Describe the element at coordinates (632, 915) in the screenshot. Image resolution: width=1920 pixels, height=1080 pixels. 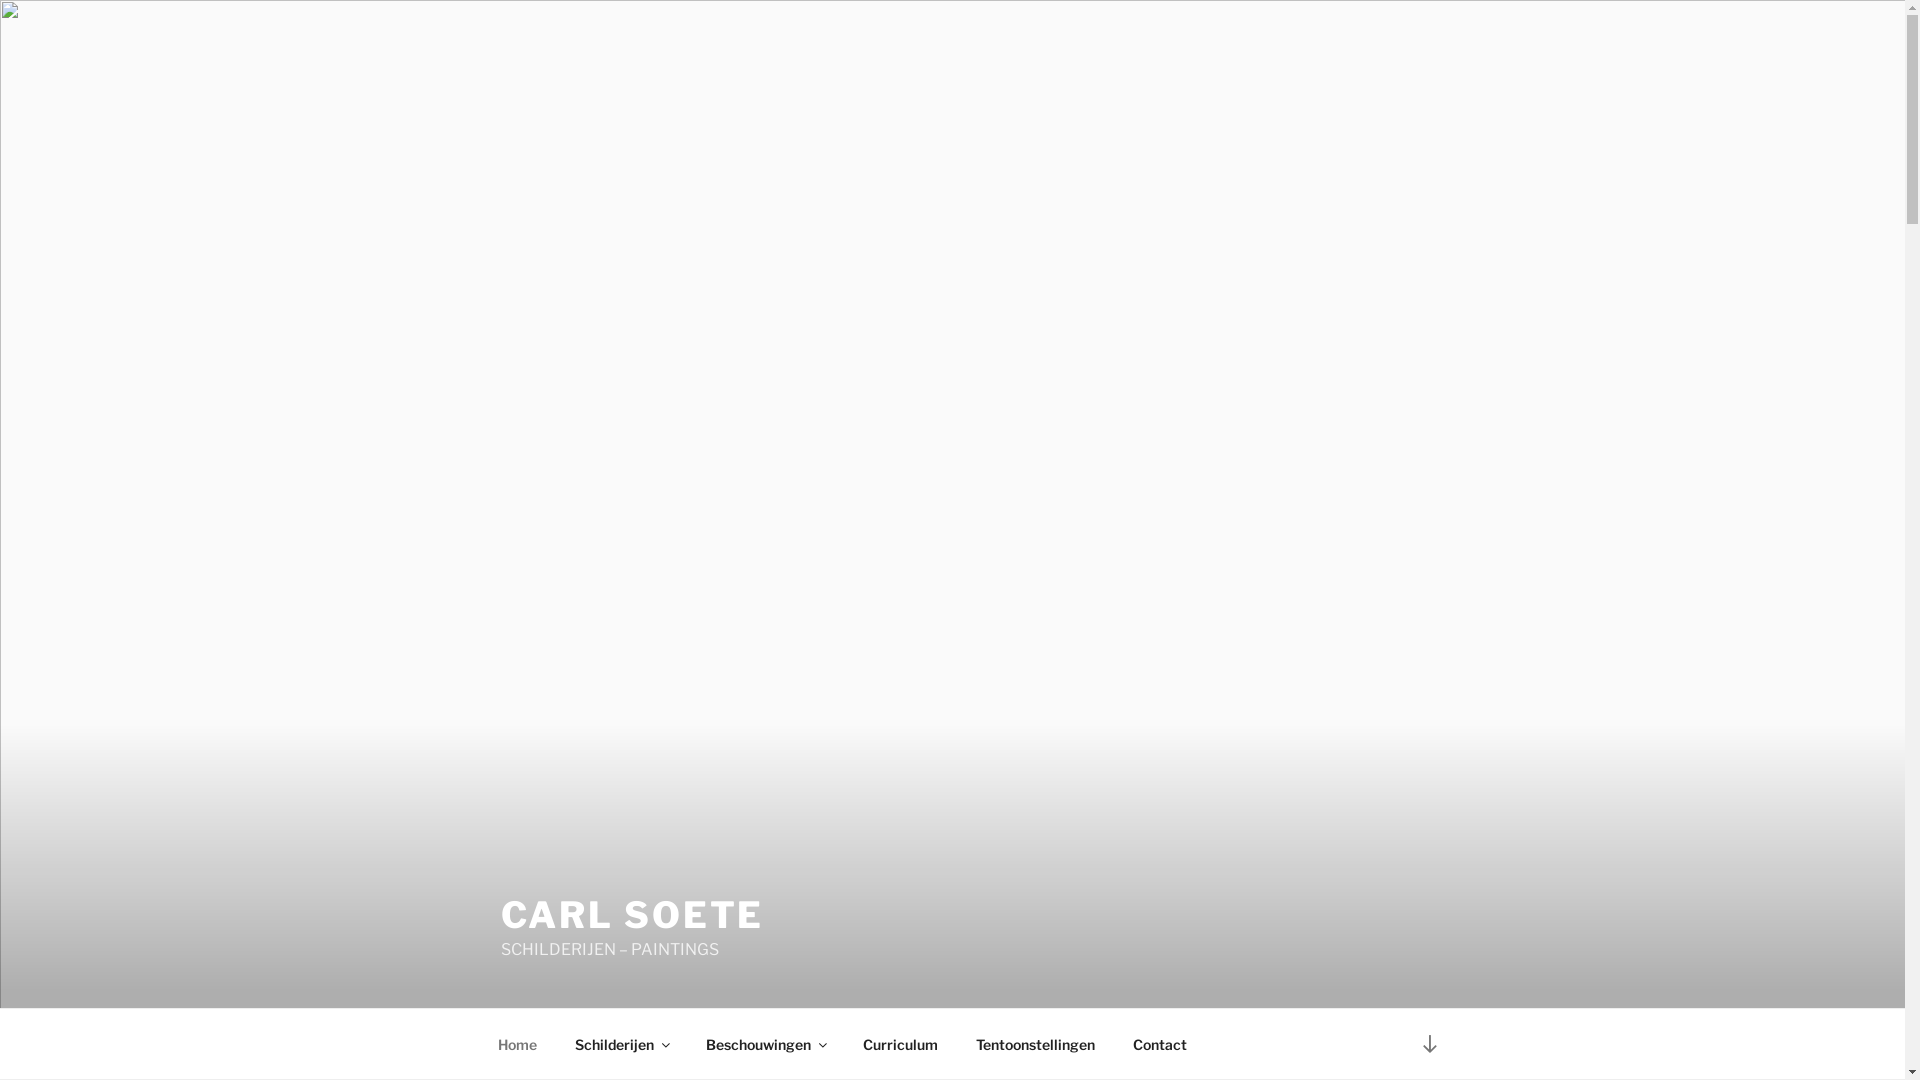
I see `CARL SOETE` at that location.